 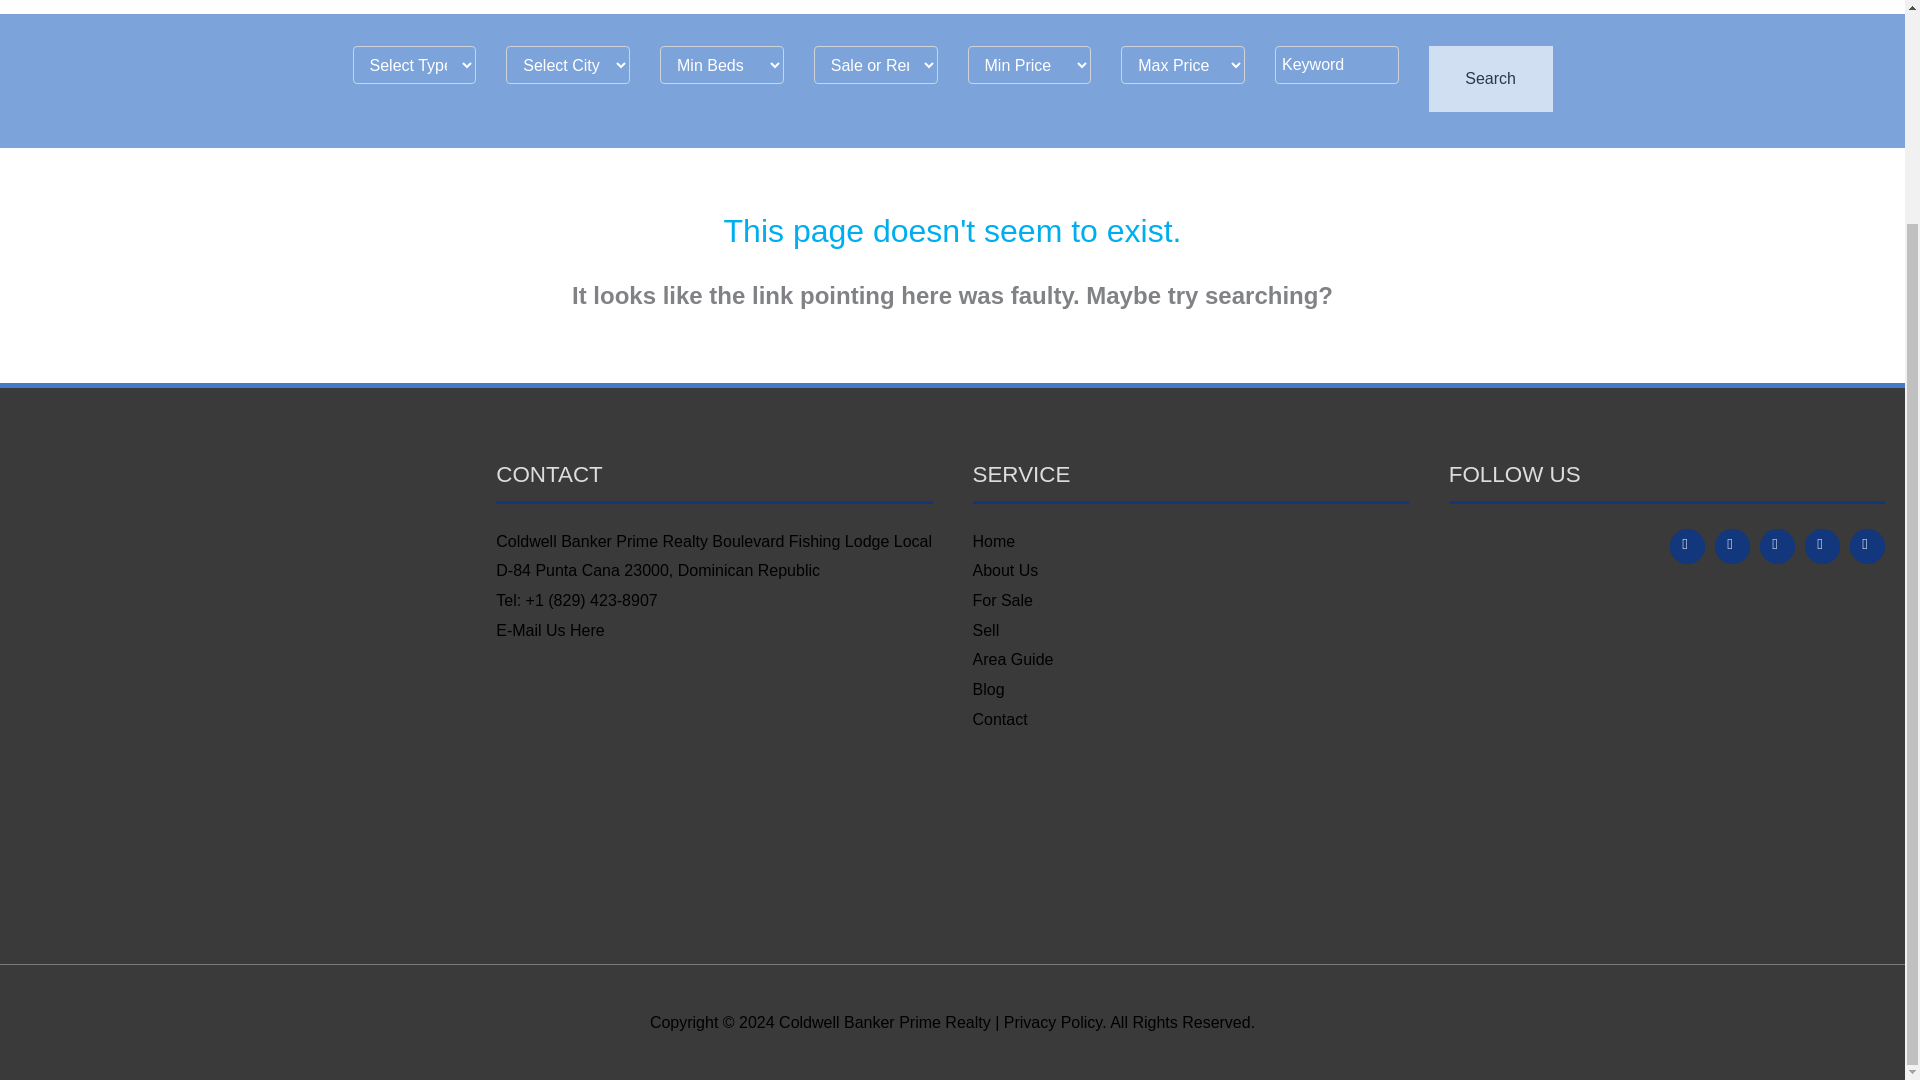 I want to click on Home, so click(x=993, y=541).